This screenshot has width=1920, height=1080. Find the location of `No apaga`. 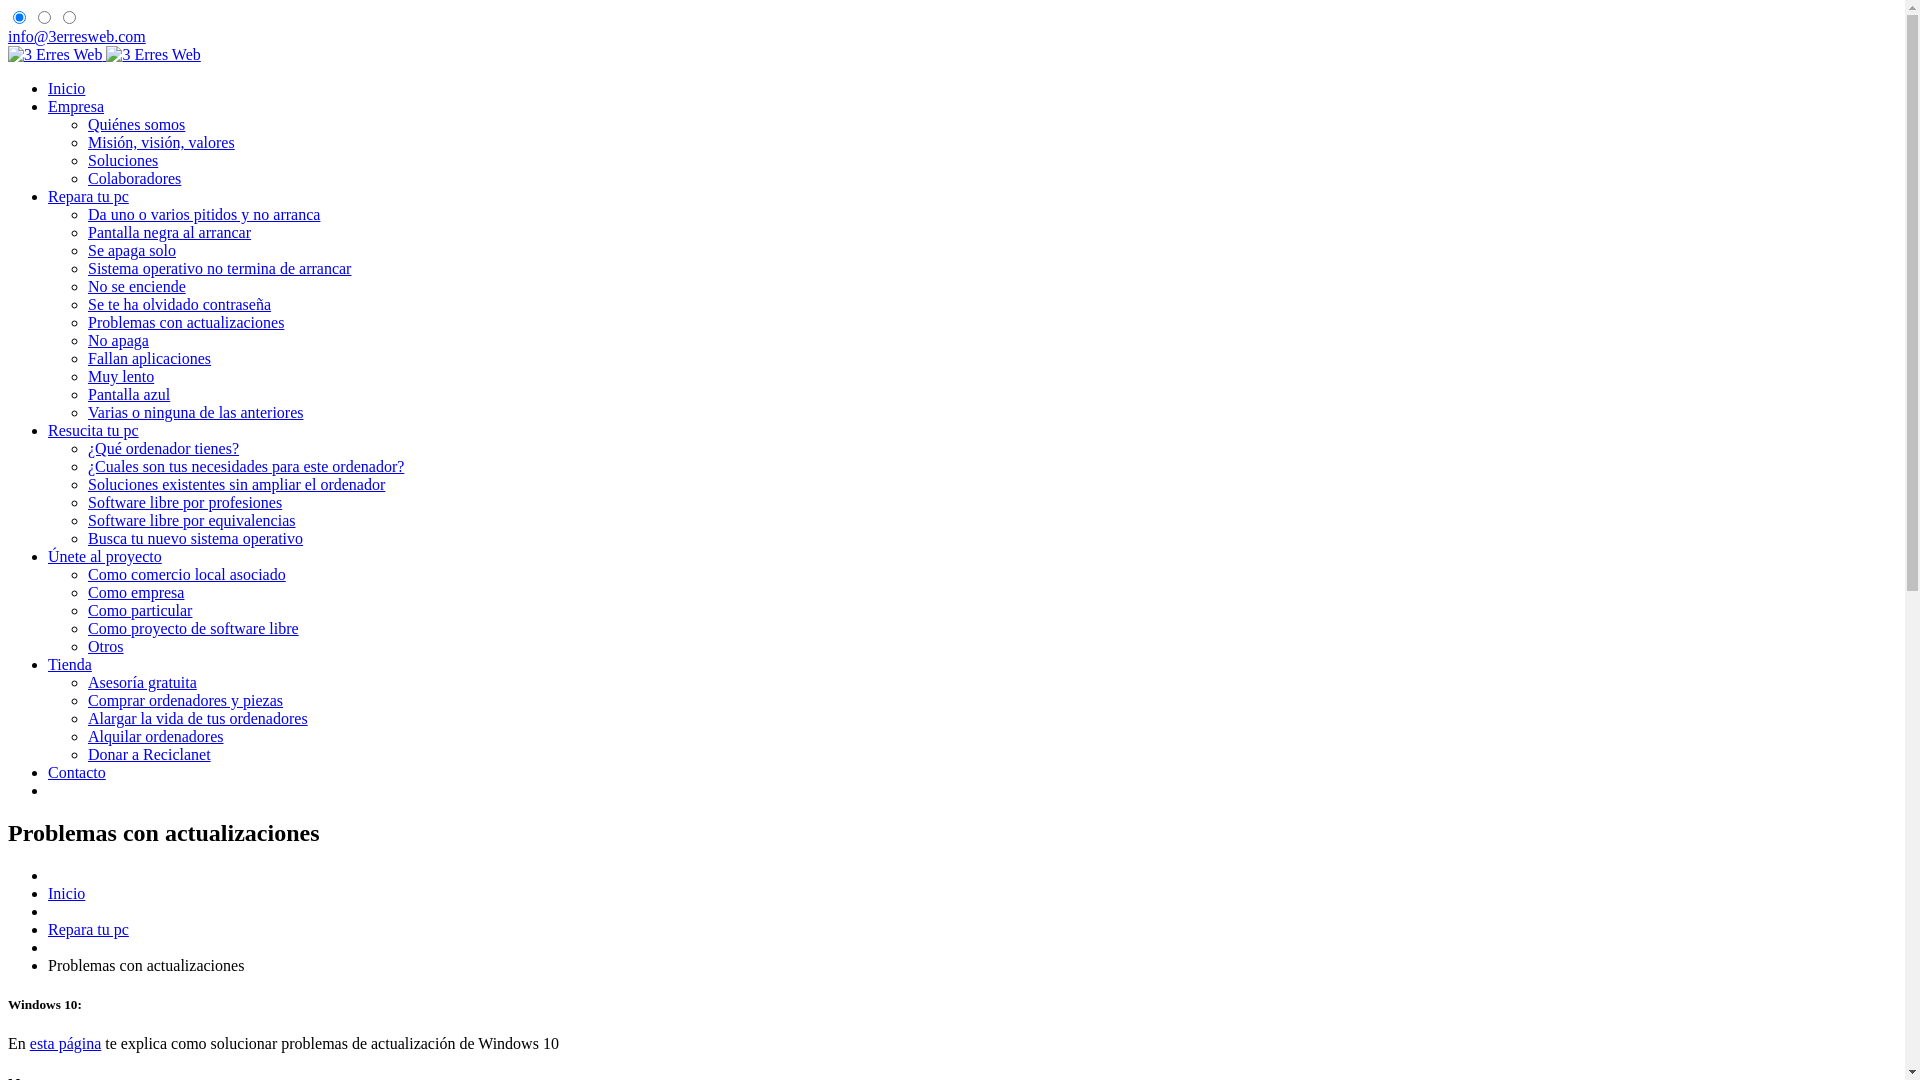

No apaga is located at coordinates (118, 340).